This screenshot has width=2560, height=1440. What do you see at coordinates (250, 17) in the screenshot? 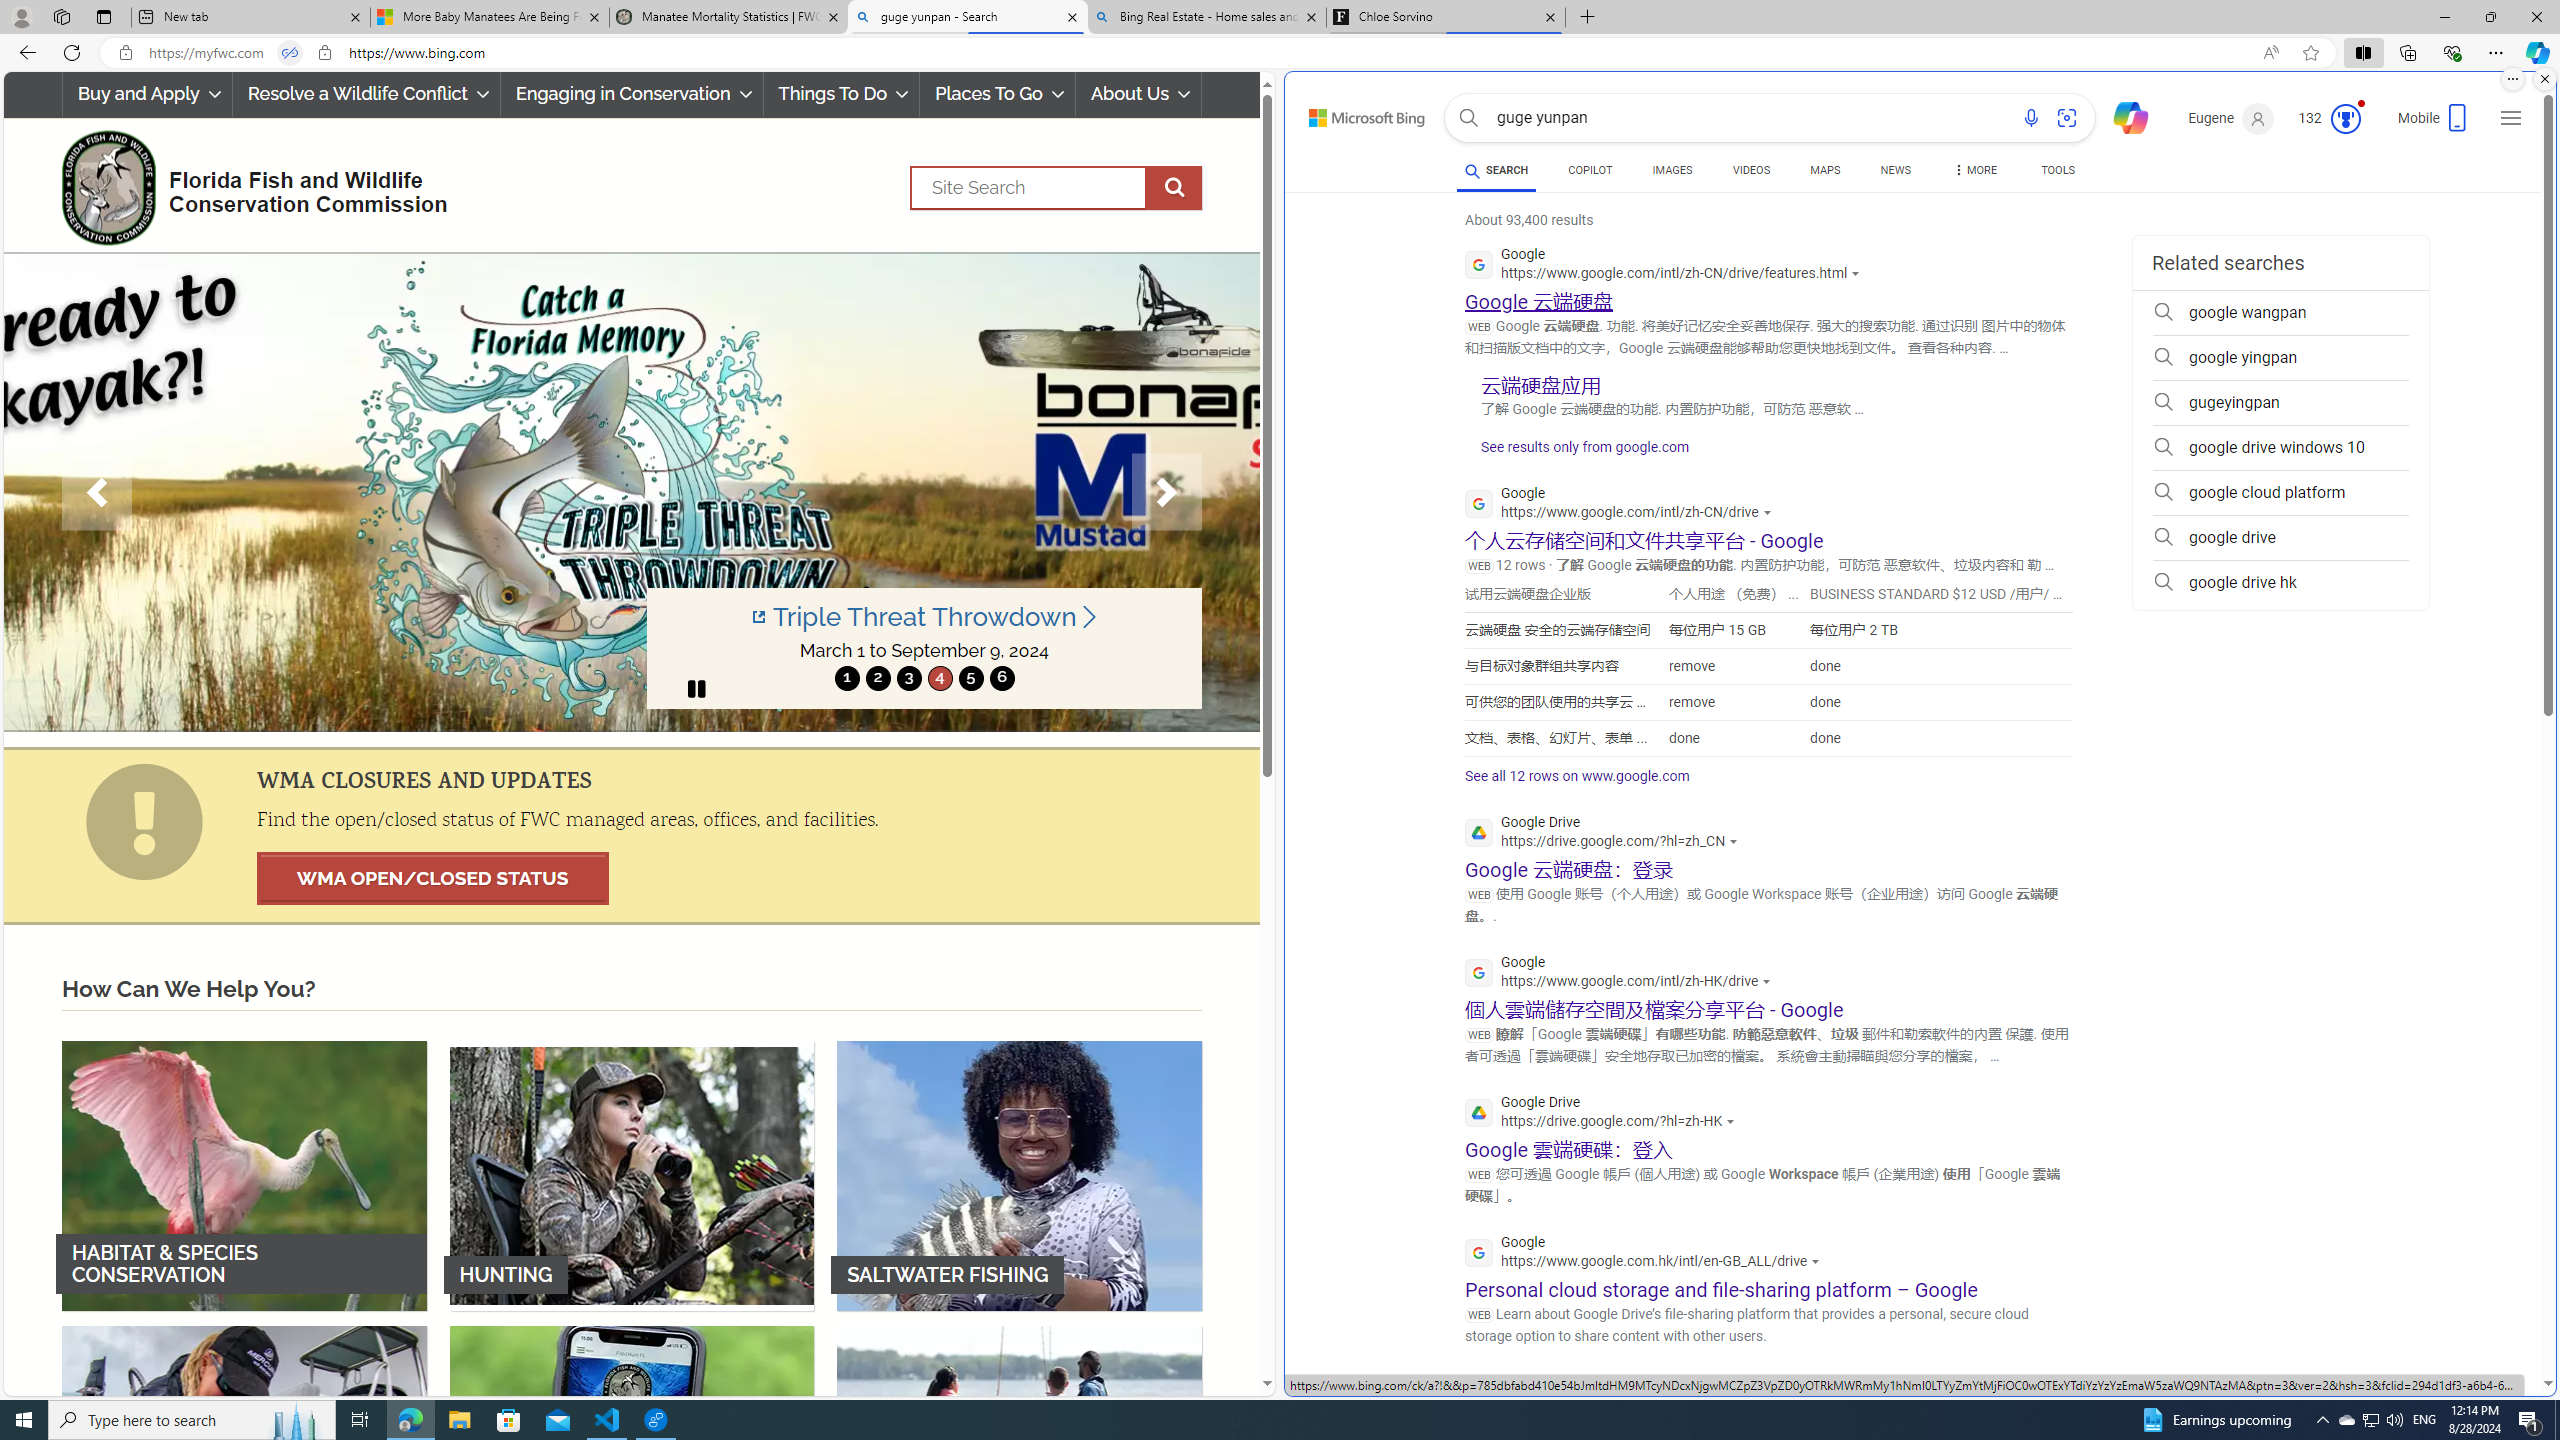
I see `New tab` at bounding box center [250, 17].